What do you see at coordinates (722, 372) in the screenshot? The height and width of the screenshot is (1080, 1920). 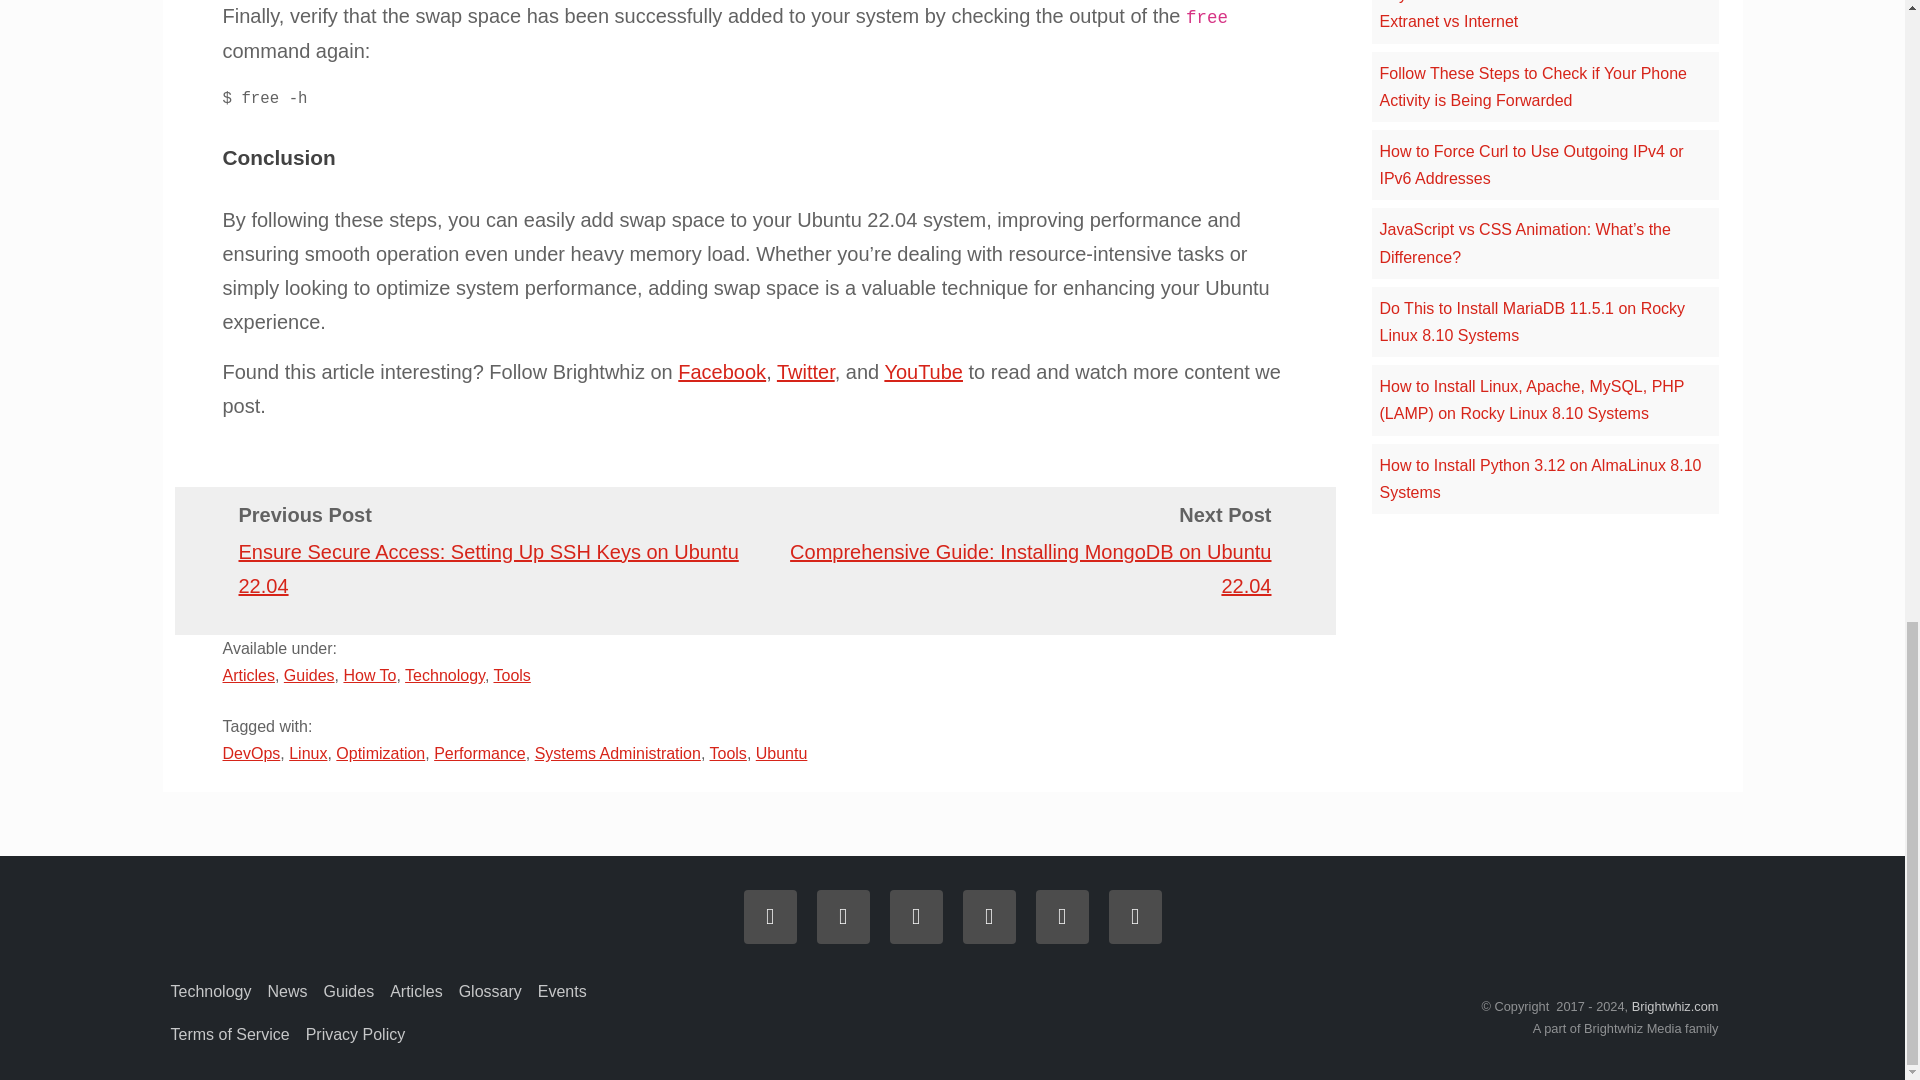 I see `Facebook` at bounding box center [722, 372].